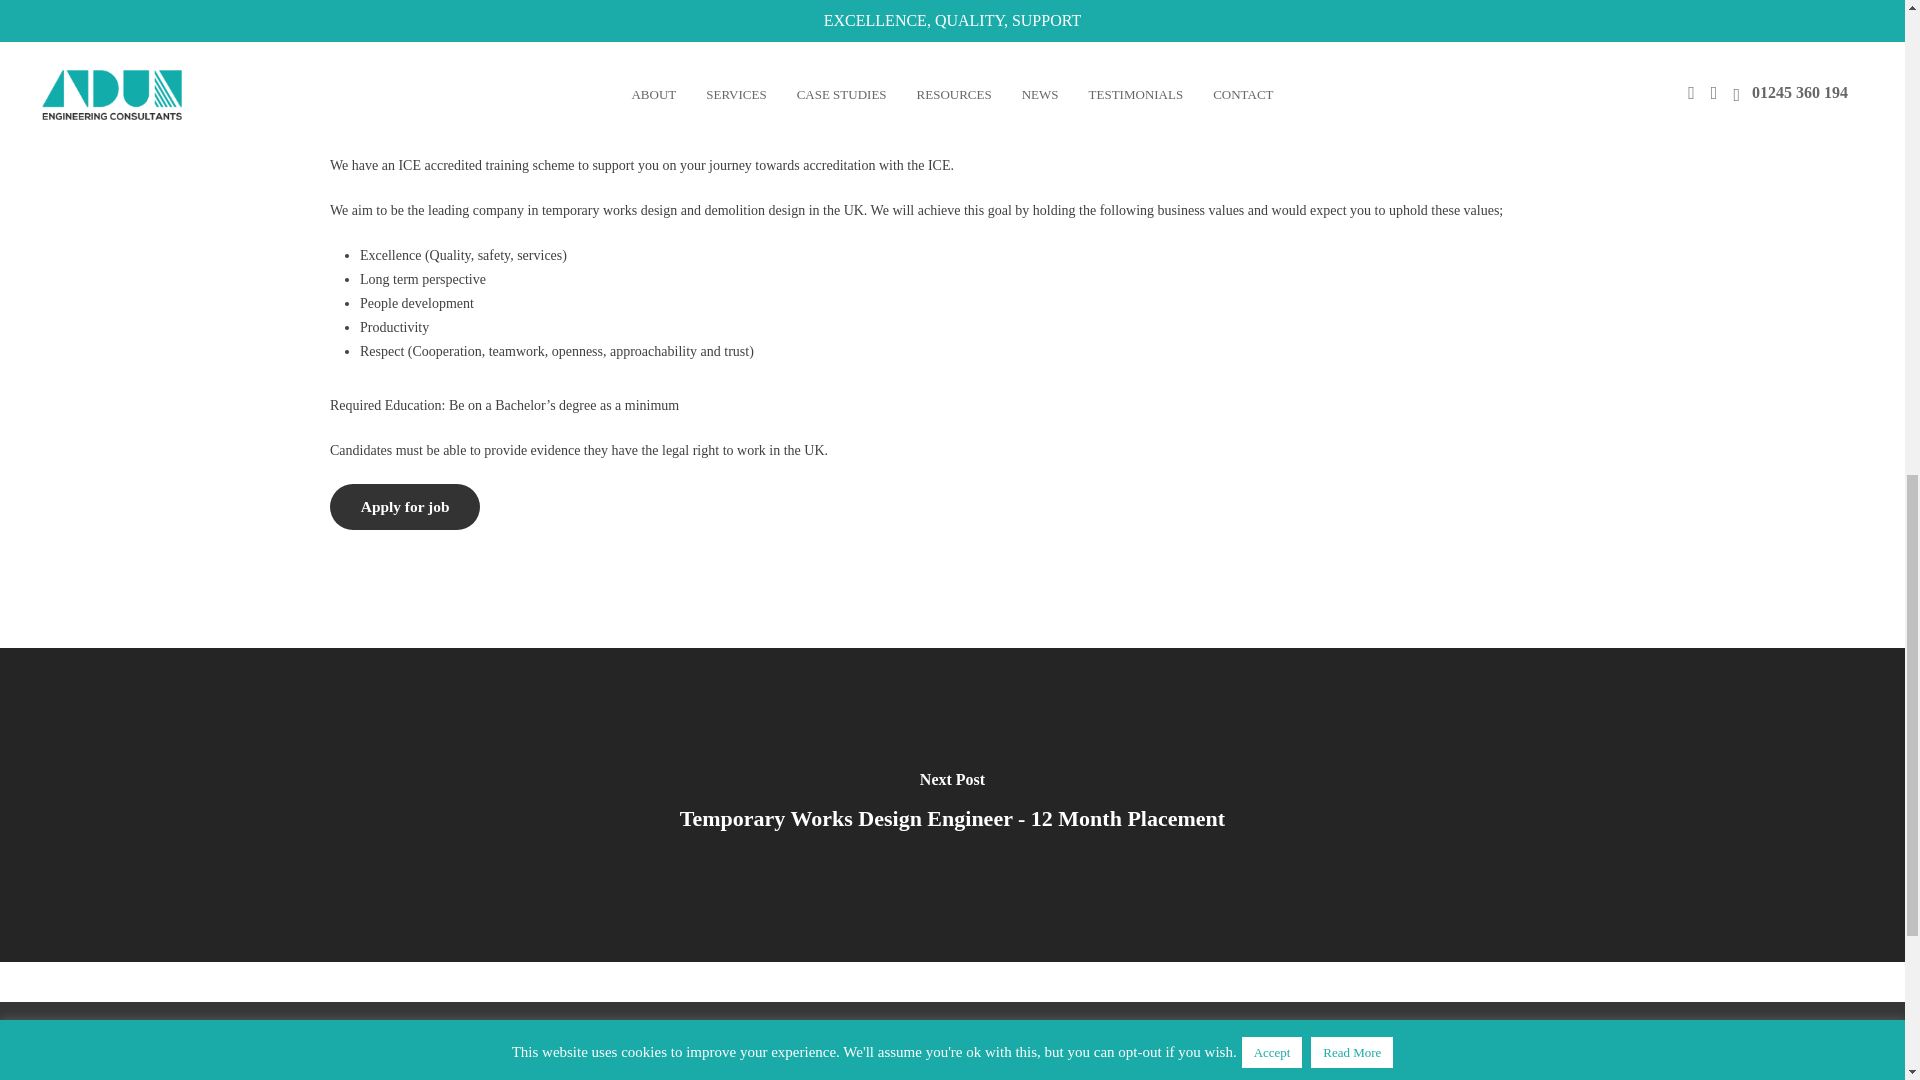  I want to click on Apply for job, so click(405, 506).